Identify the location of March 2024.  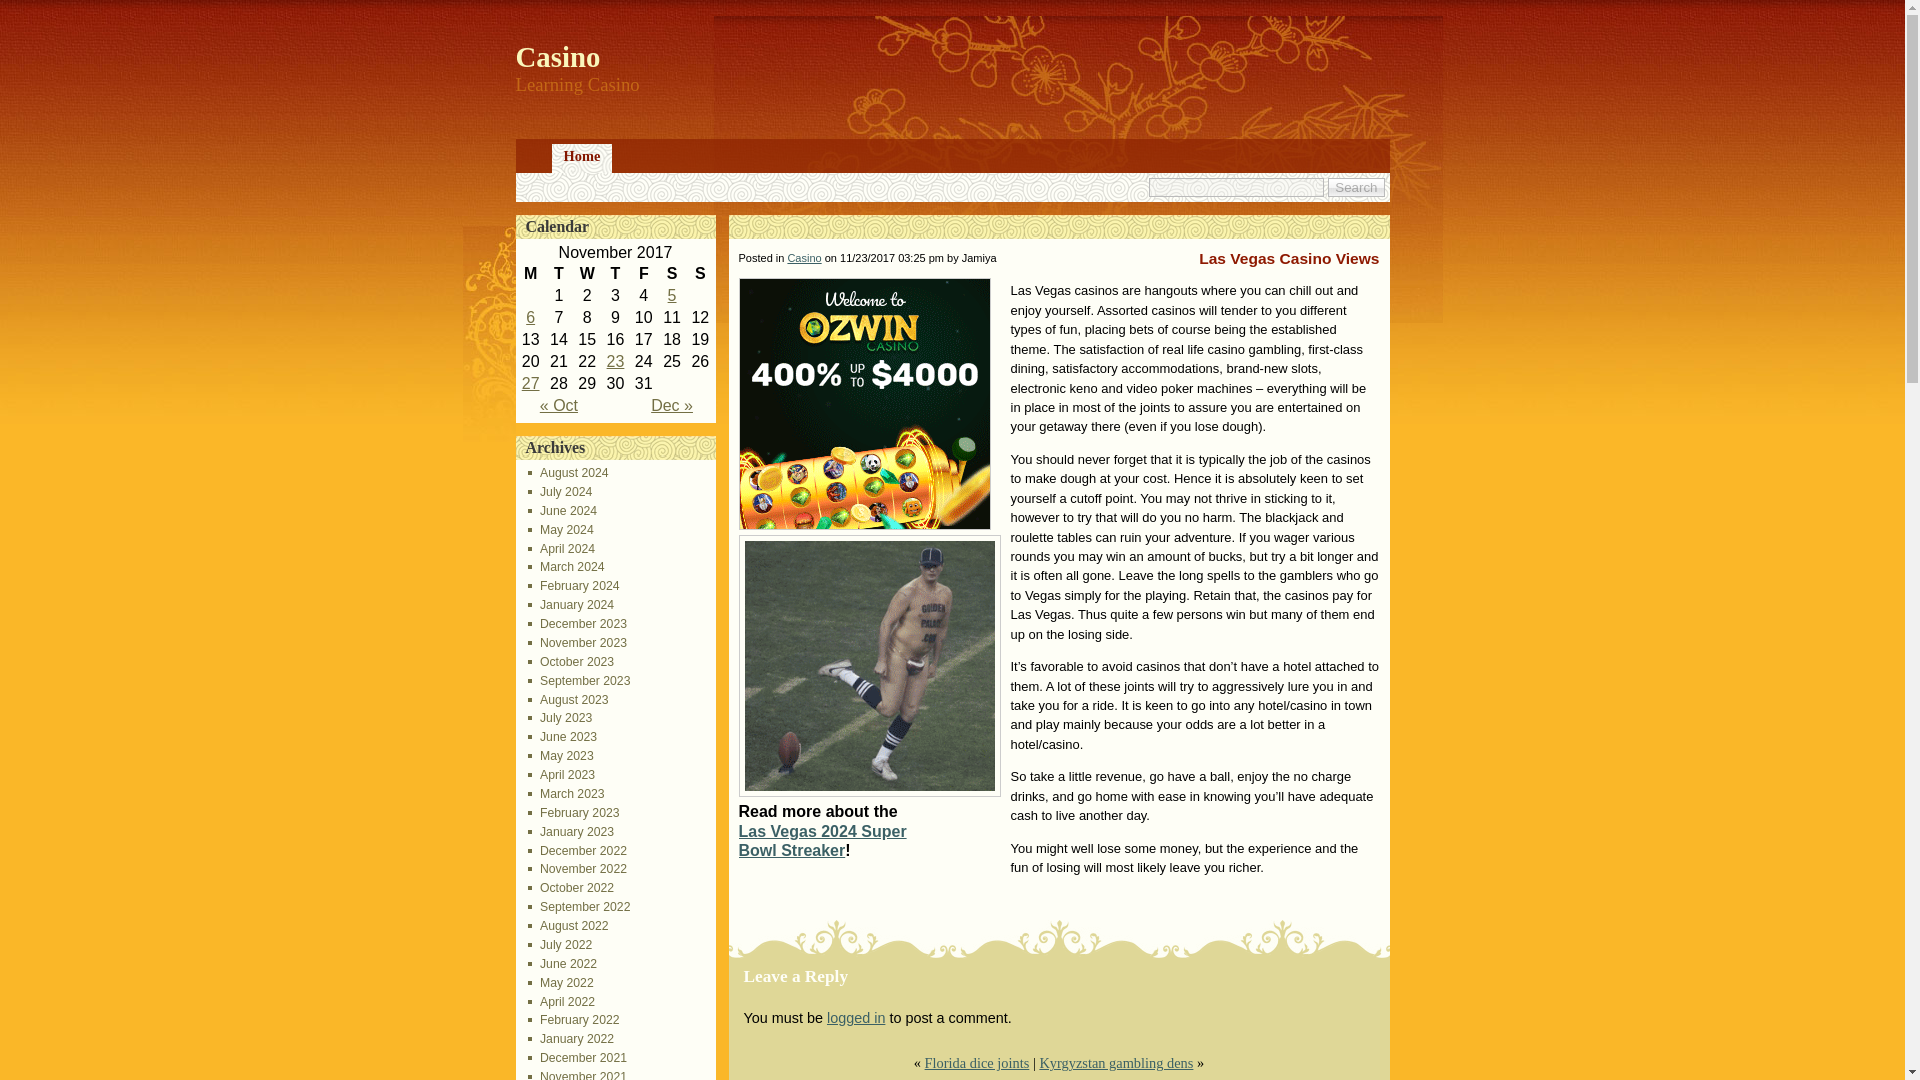
(566, 566).